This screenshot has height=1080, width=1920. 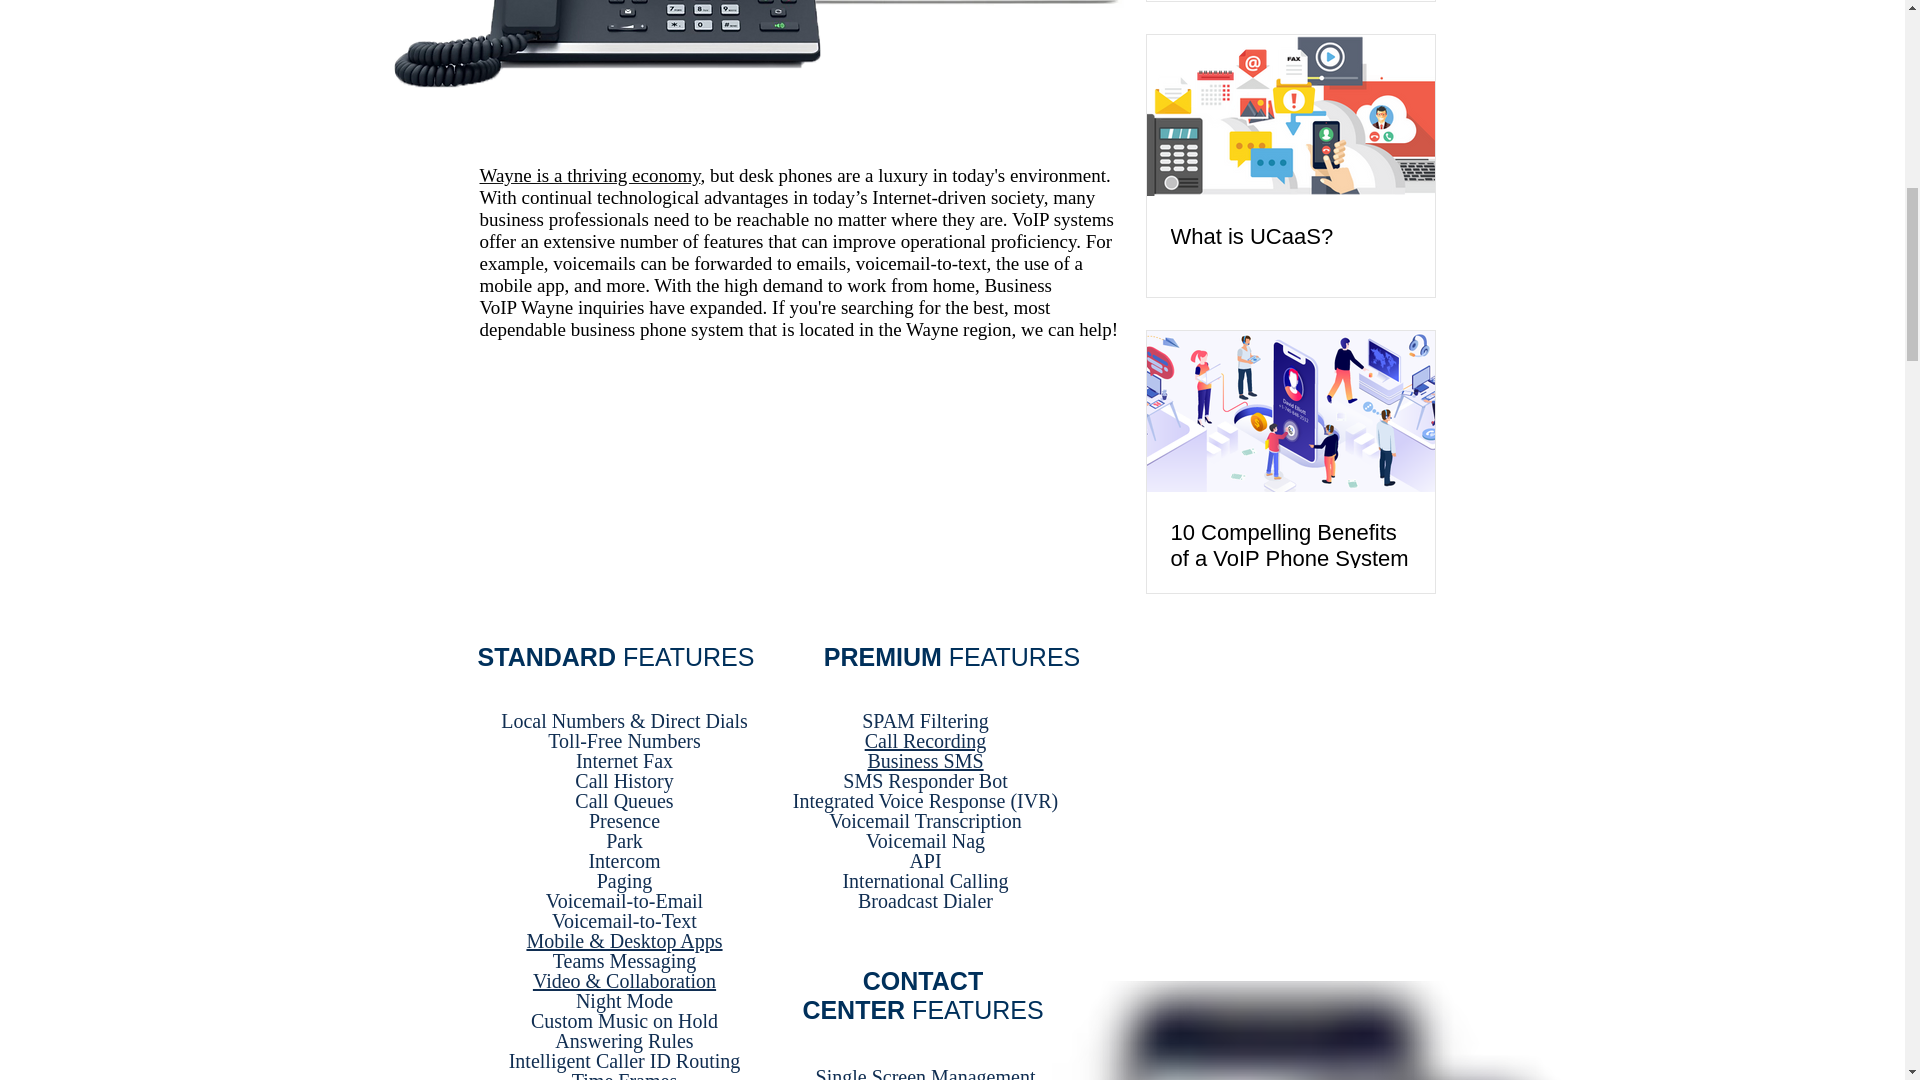 What do you see at coordinates (1289, 546) in the screenshot?
I see `10 Compelling Benefits of a VoIP Phone System` at bounding box center [1289, 546].